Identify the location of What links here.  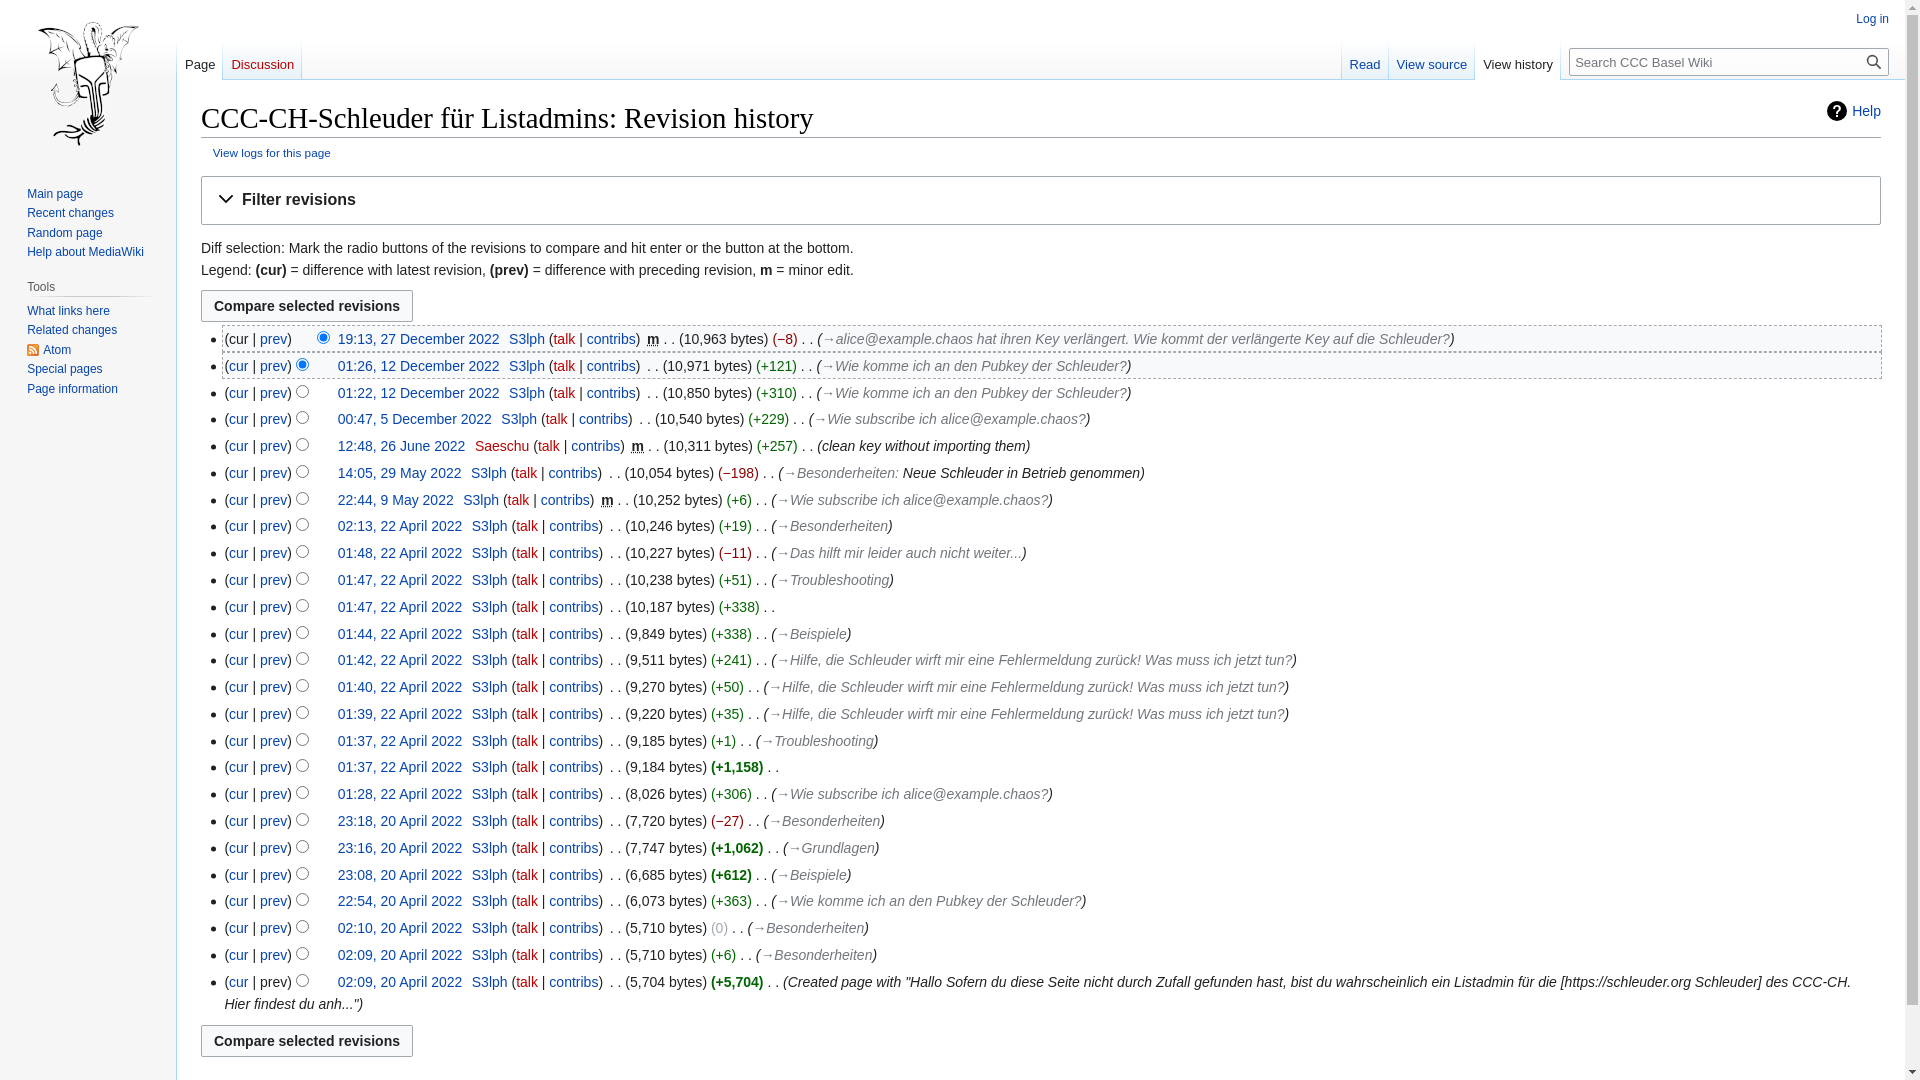
(68, 311).